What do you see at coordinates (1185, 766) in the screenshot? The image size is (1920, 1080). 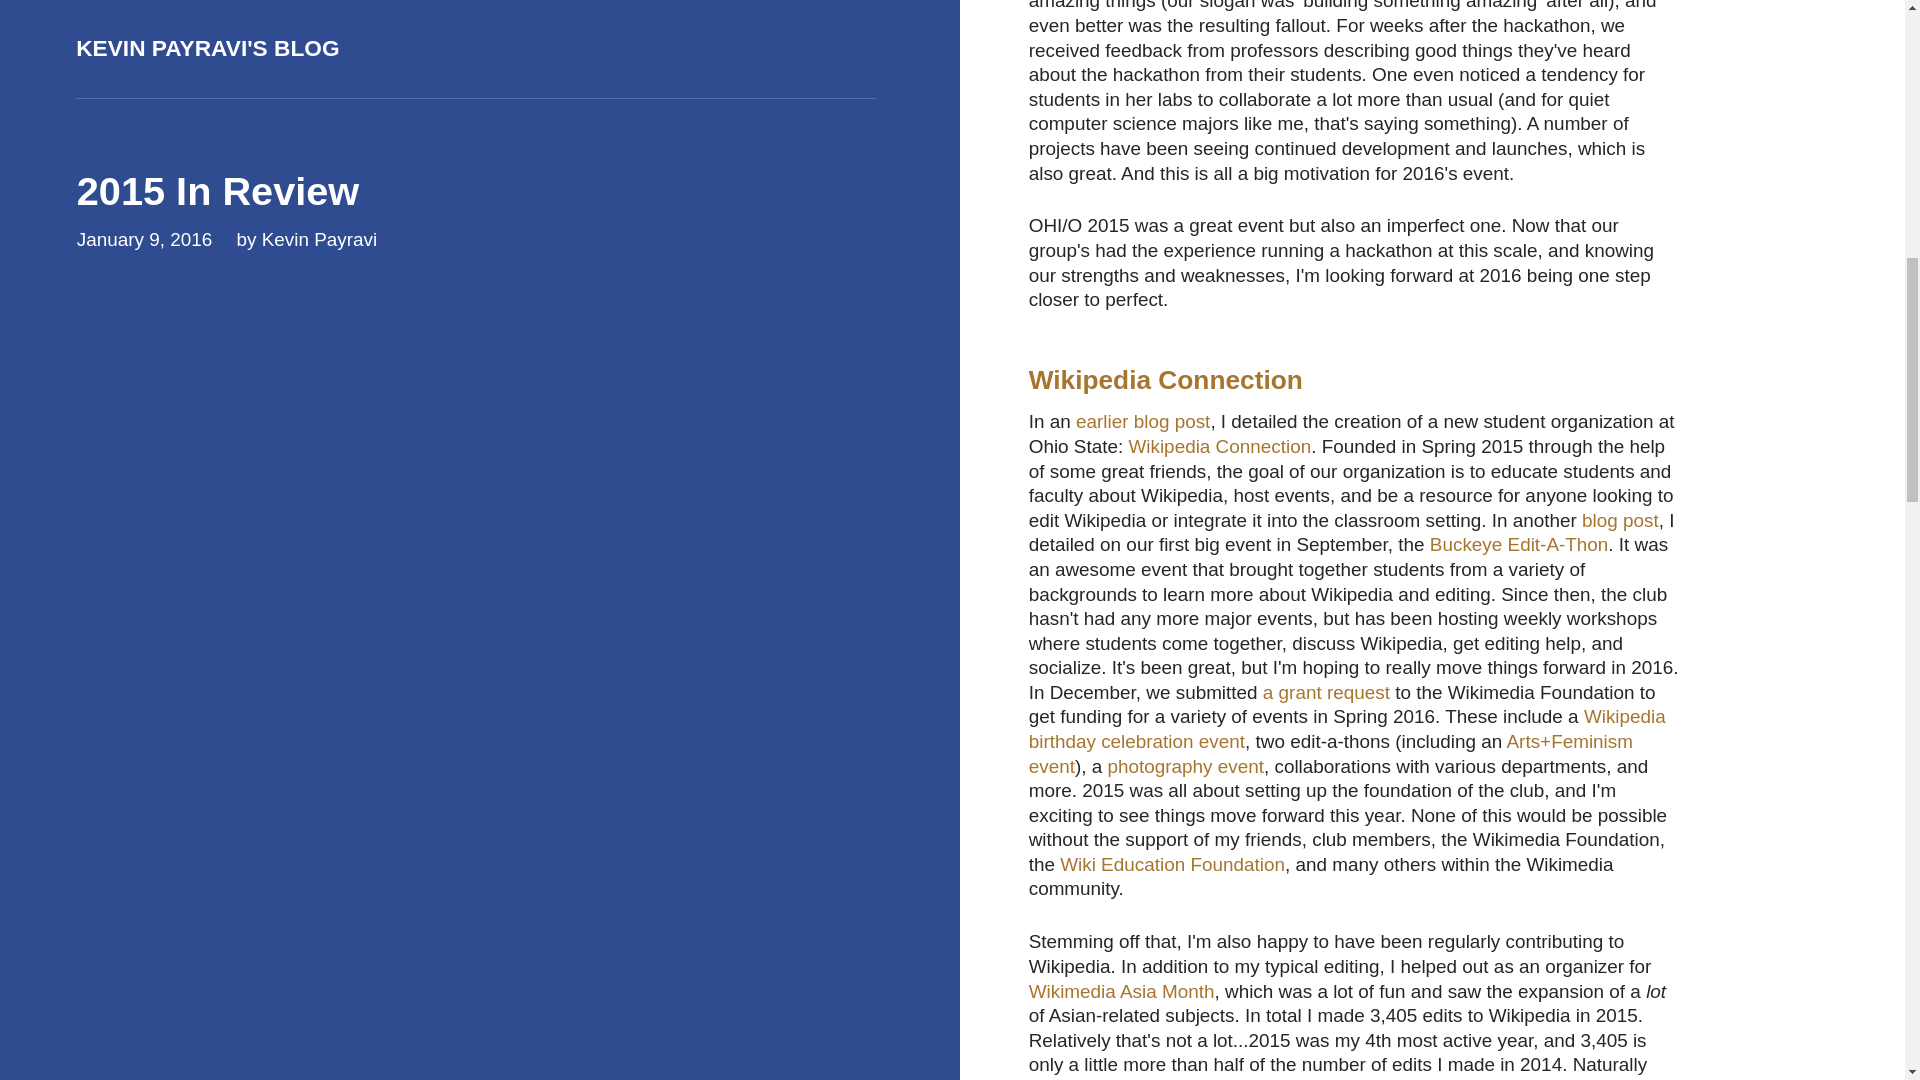 I see `photography event` at bounding box center [1185, 766].